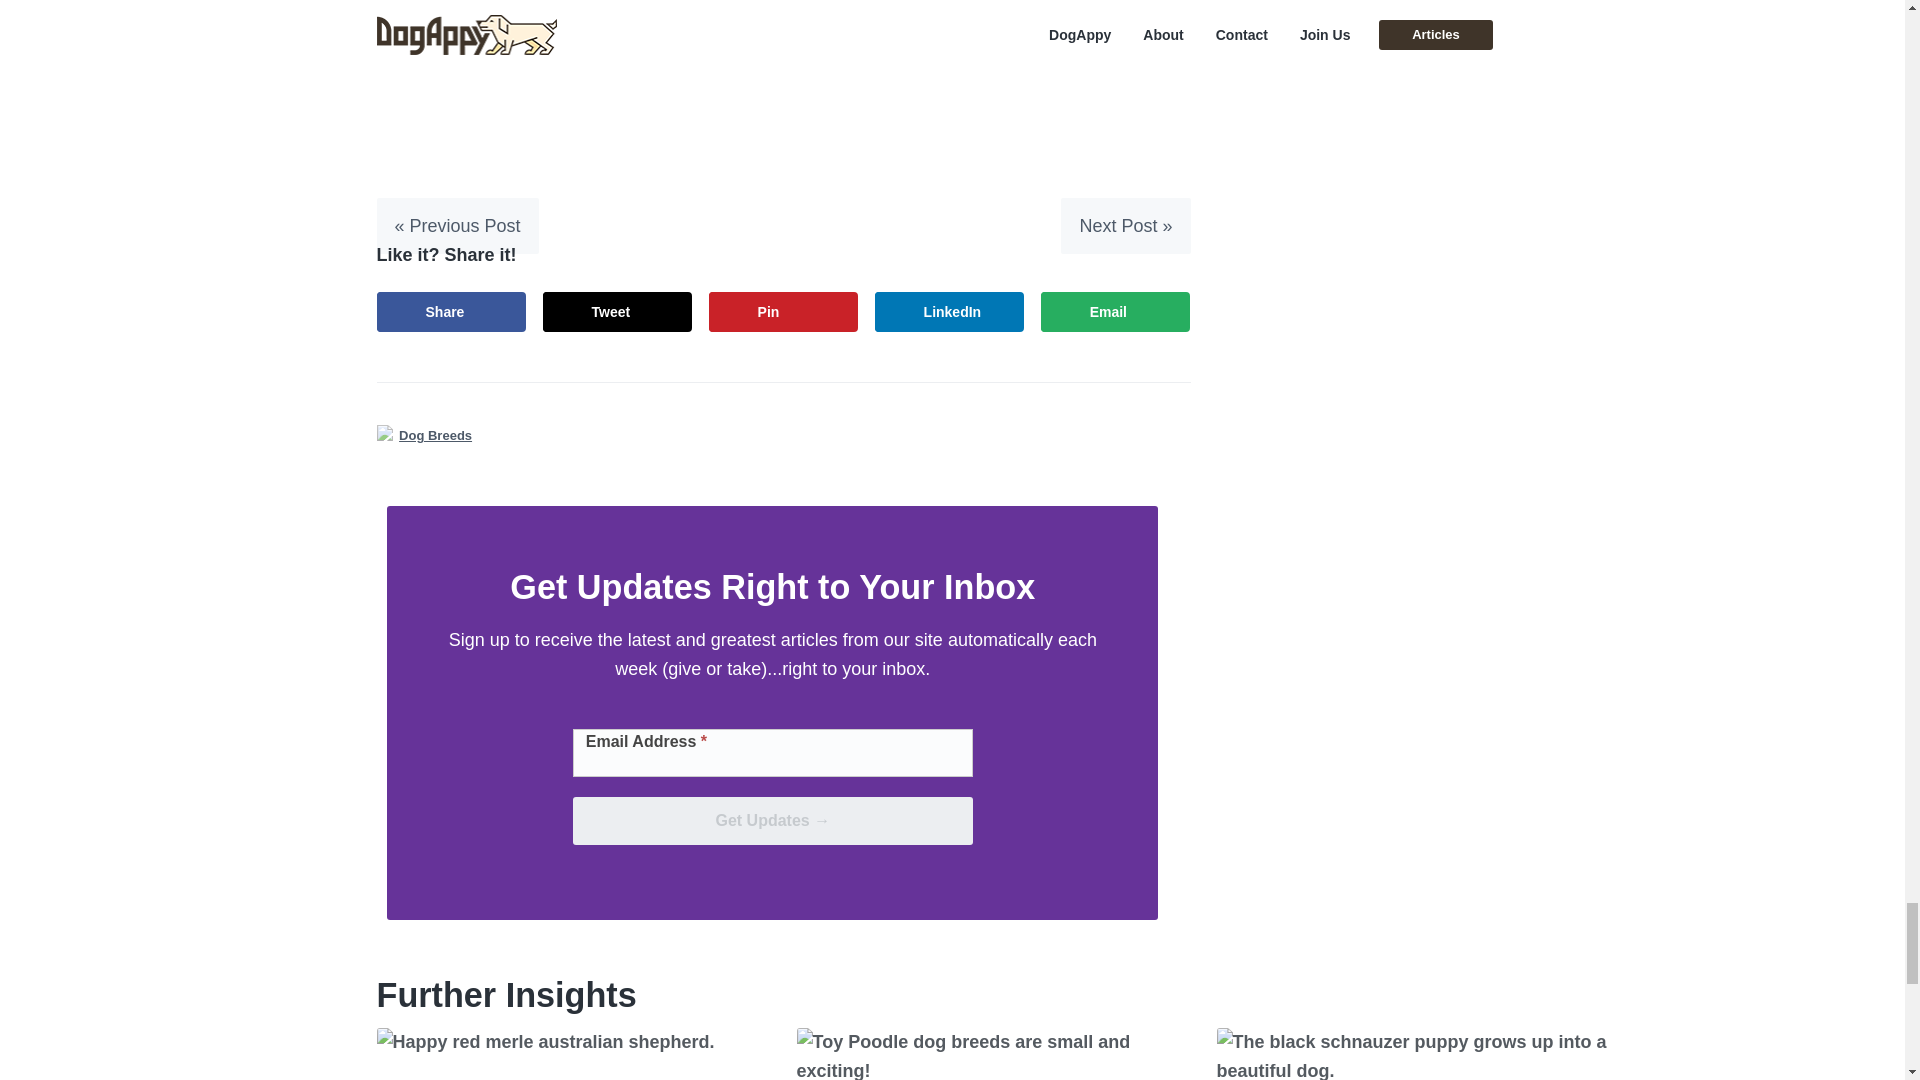 The width and height of the screenshot is (1920, 1080). What do you see at coordinates (451, 311) in the screenshot?
I see `Share` at bounding box center [451, 311].